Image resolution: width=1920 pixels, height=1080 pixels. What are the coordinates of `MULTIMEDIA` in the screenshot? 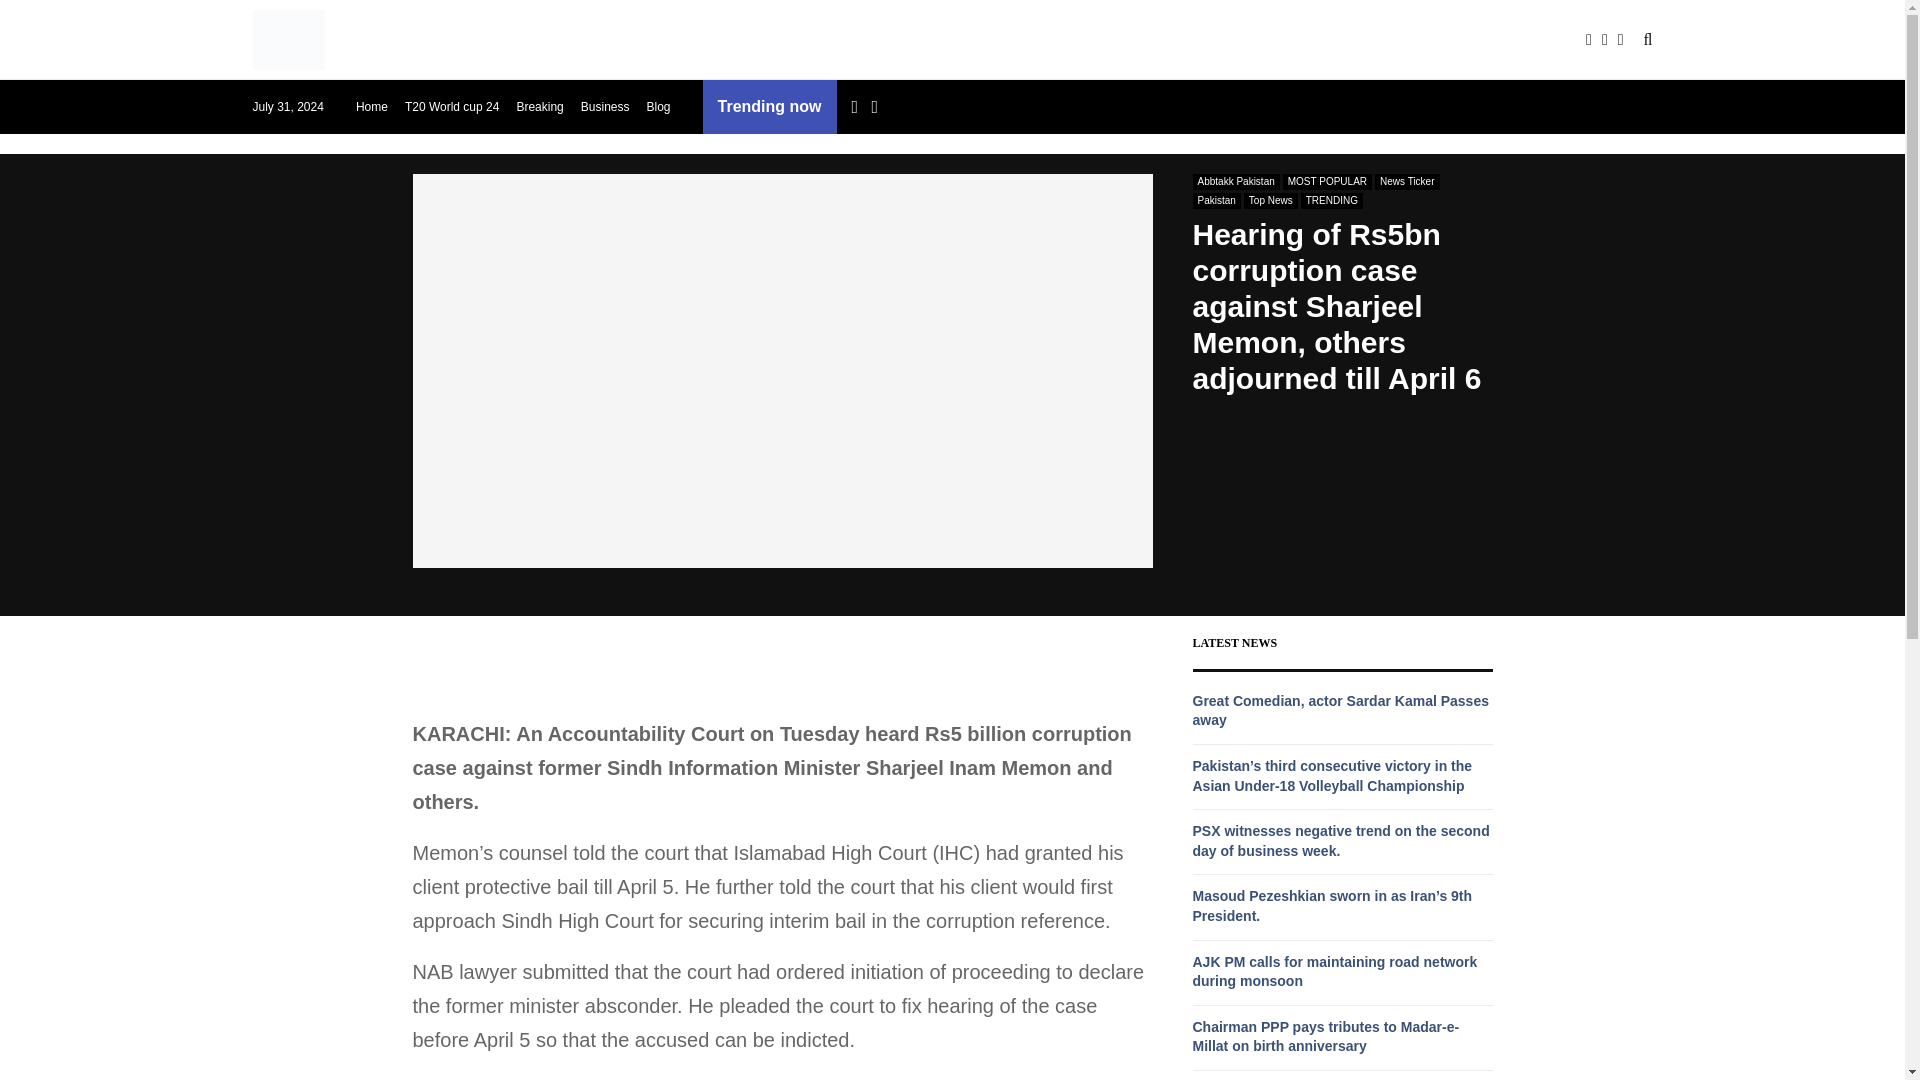 It's located at (921, 40).